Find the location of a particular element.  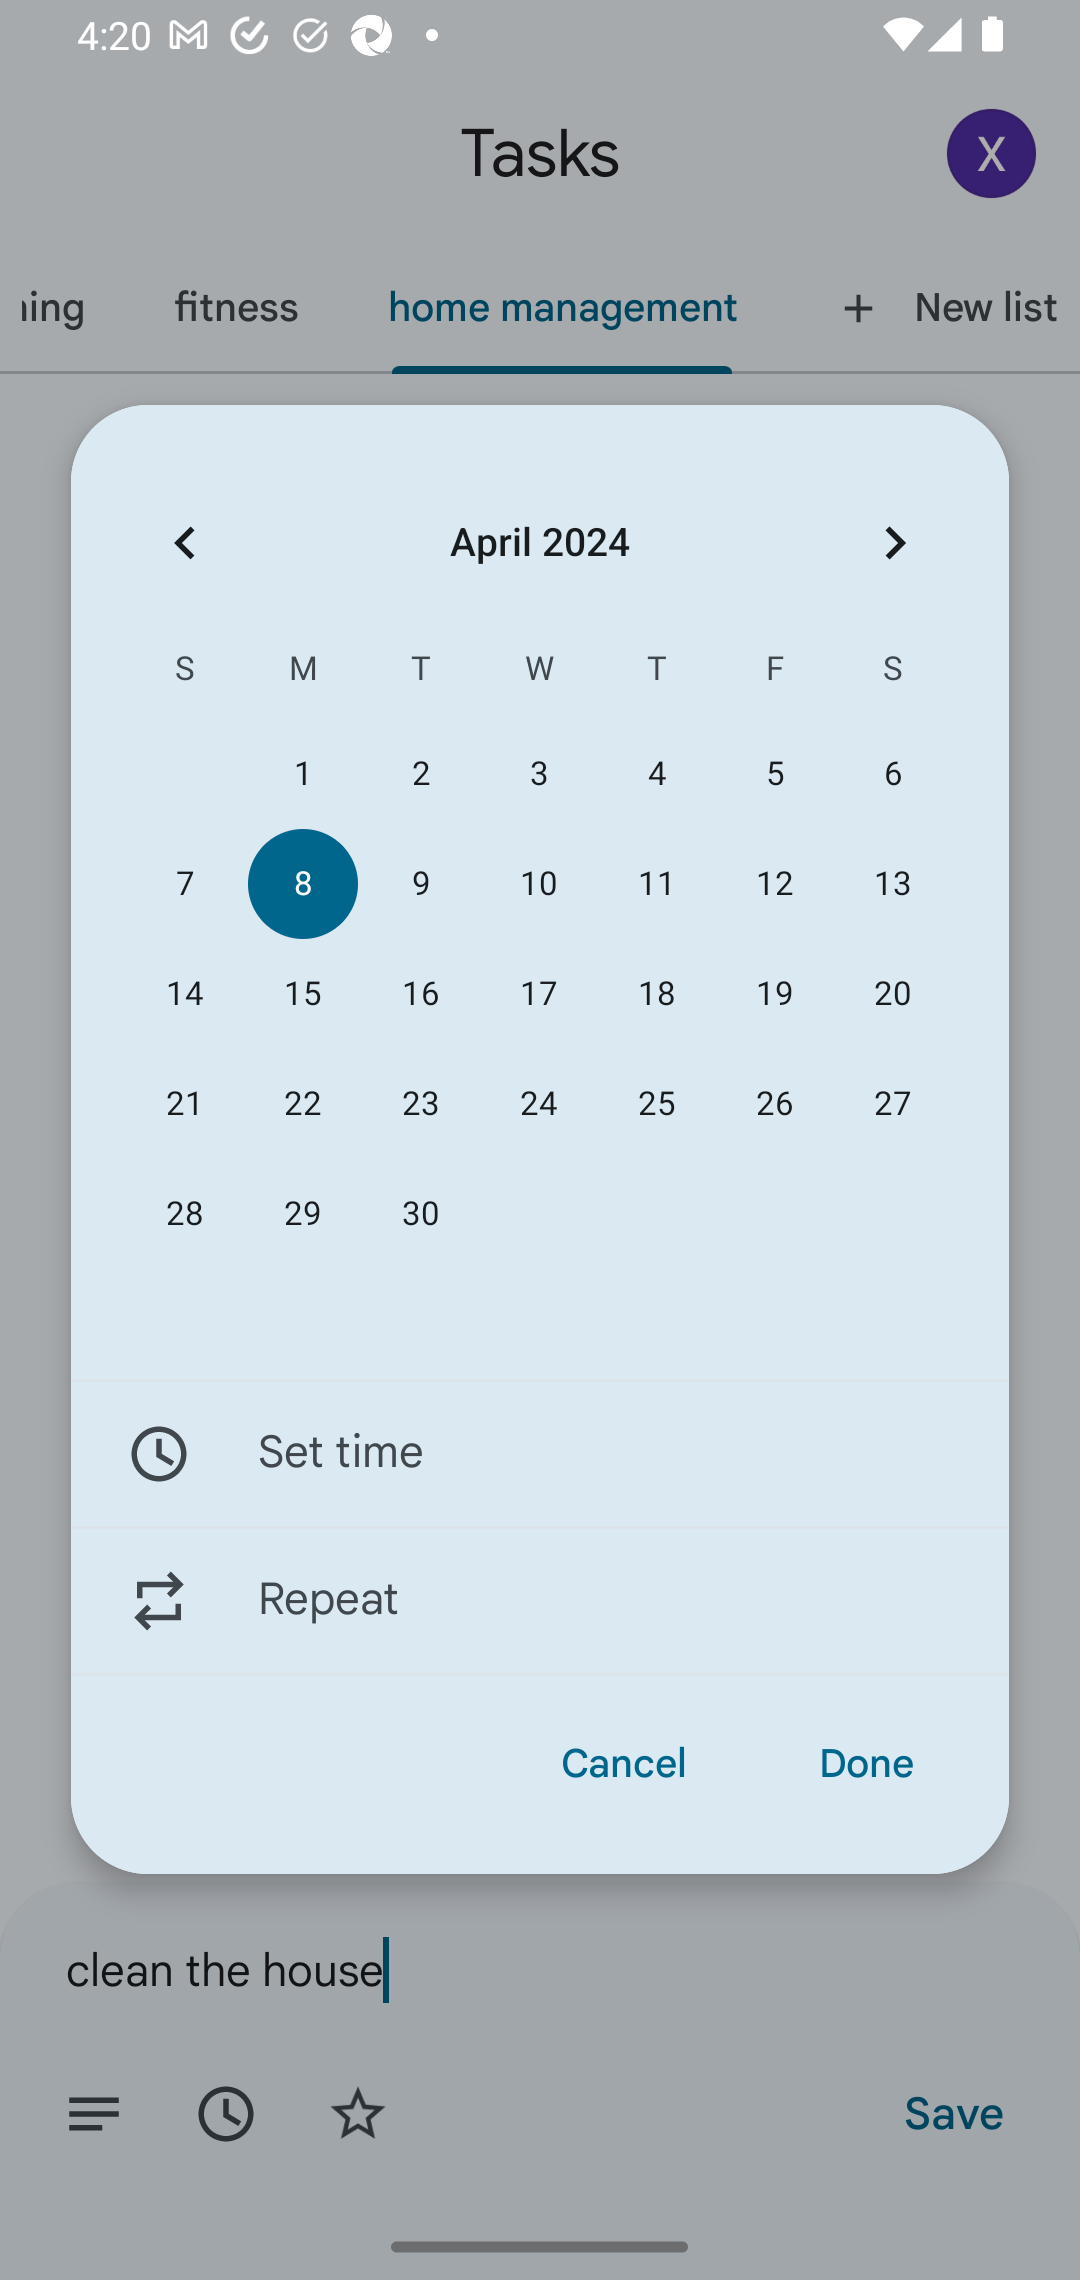

24 24 April 2024 is located at coordinates (538, 1103).